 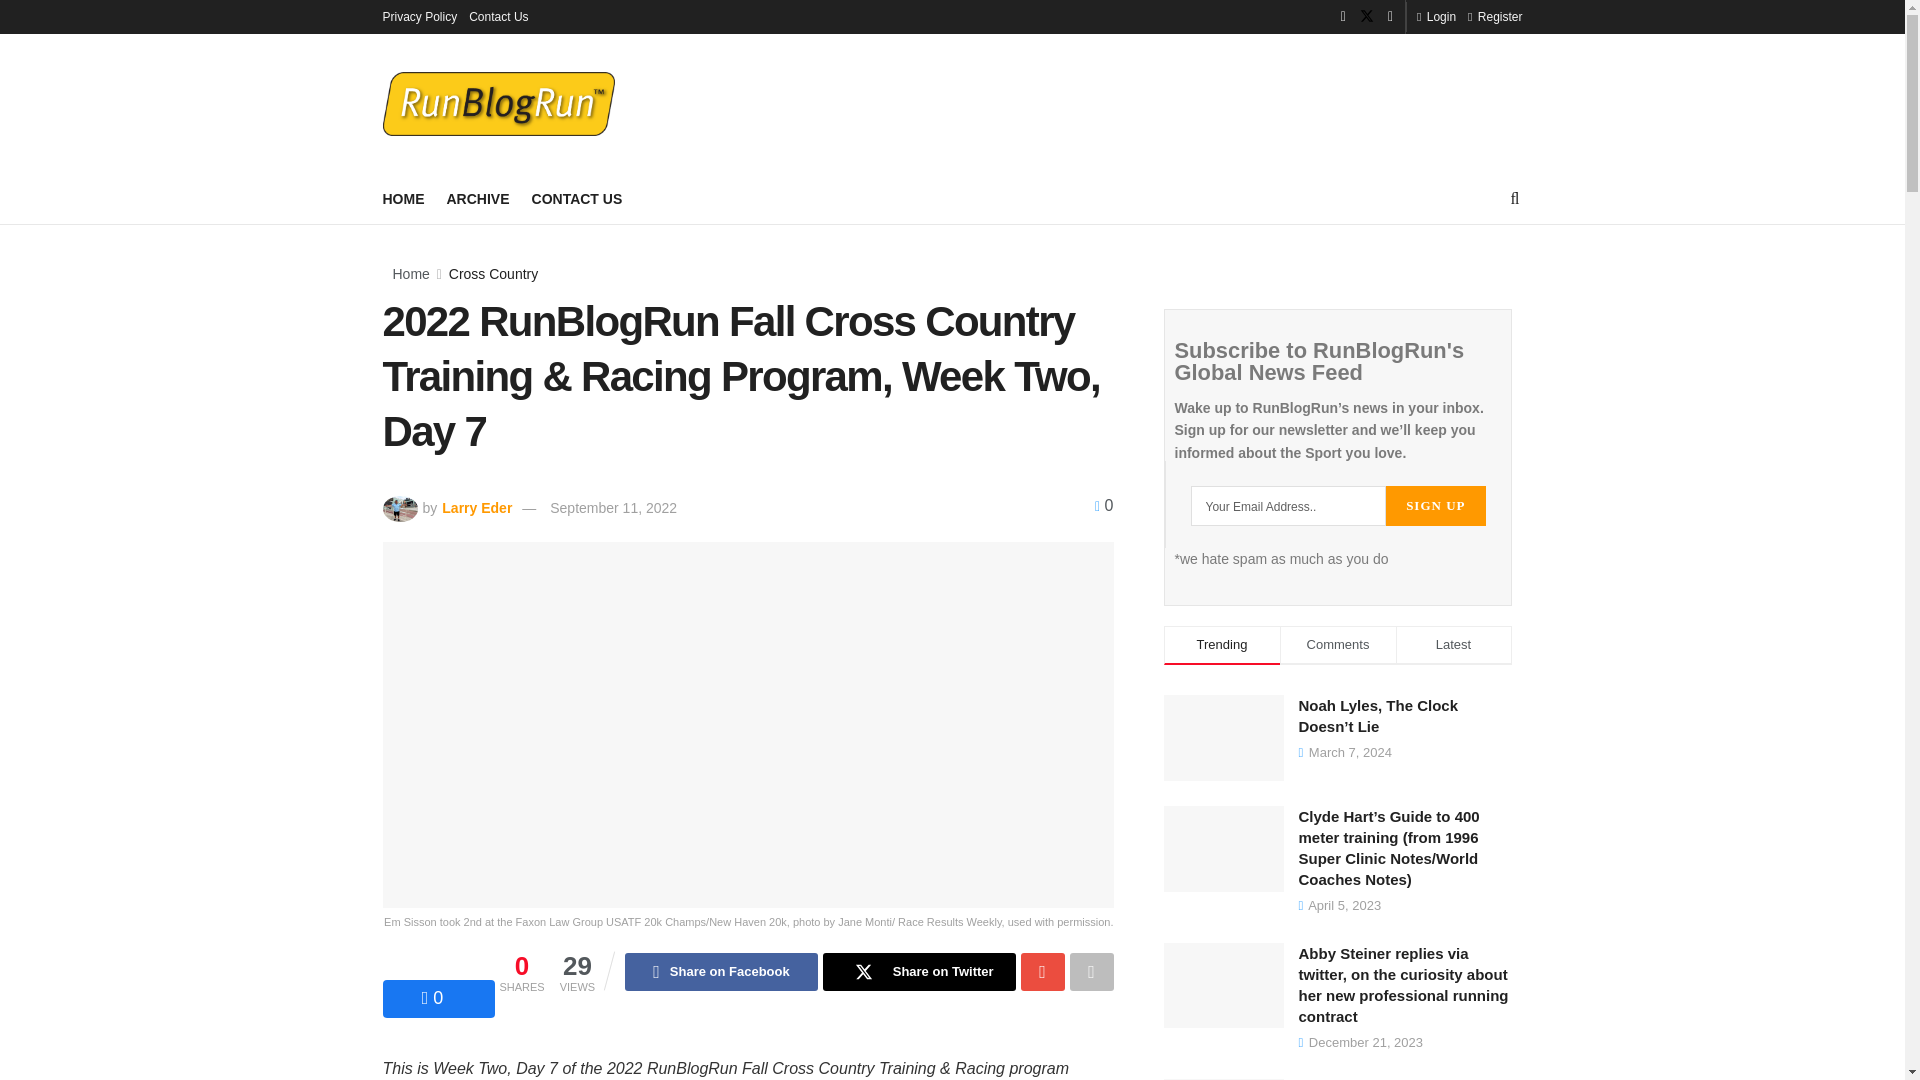 I want to click on Cross Country, so click(x=493, y=273).